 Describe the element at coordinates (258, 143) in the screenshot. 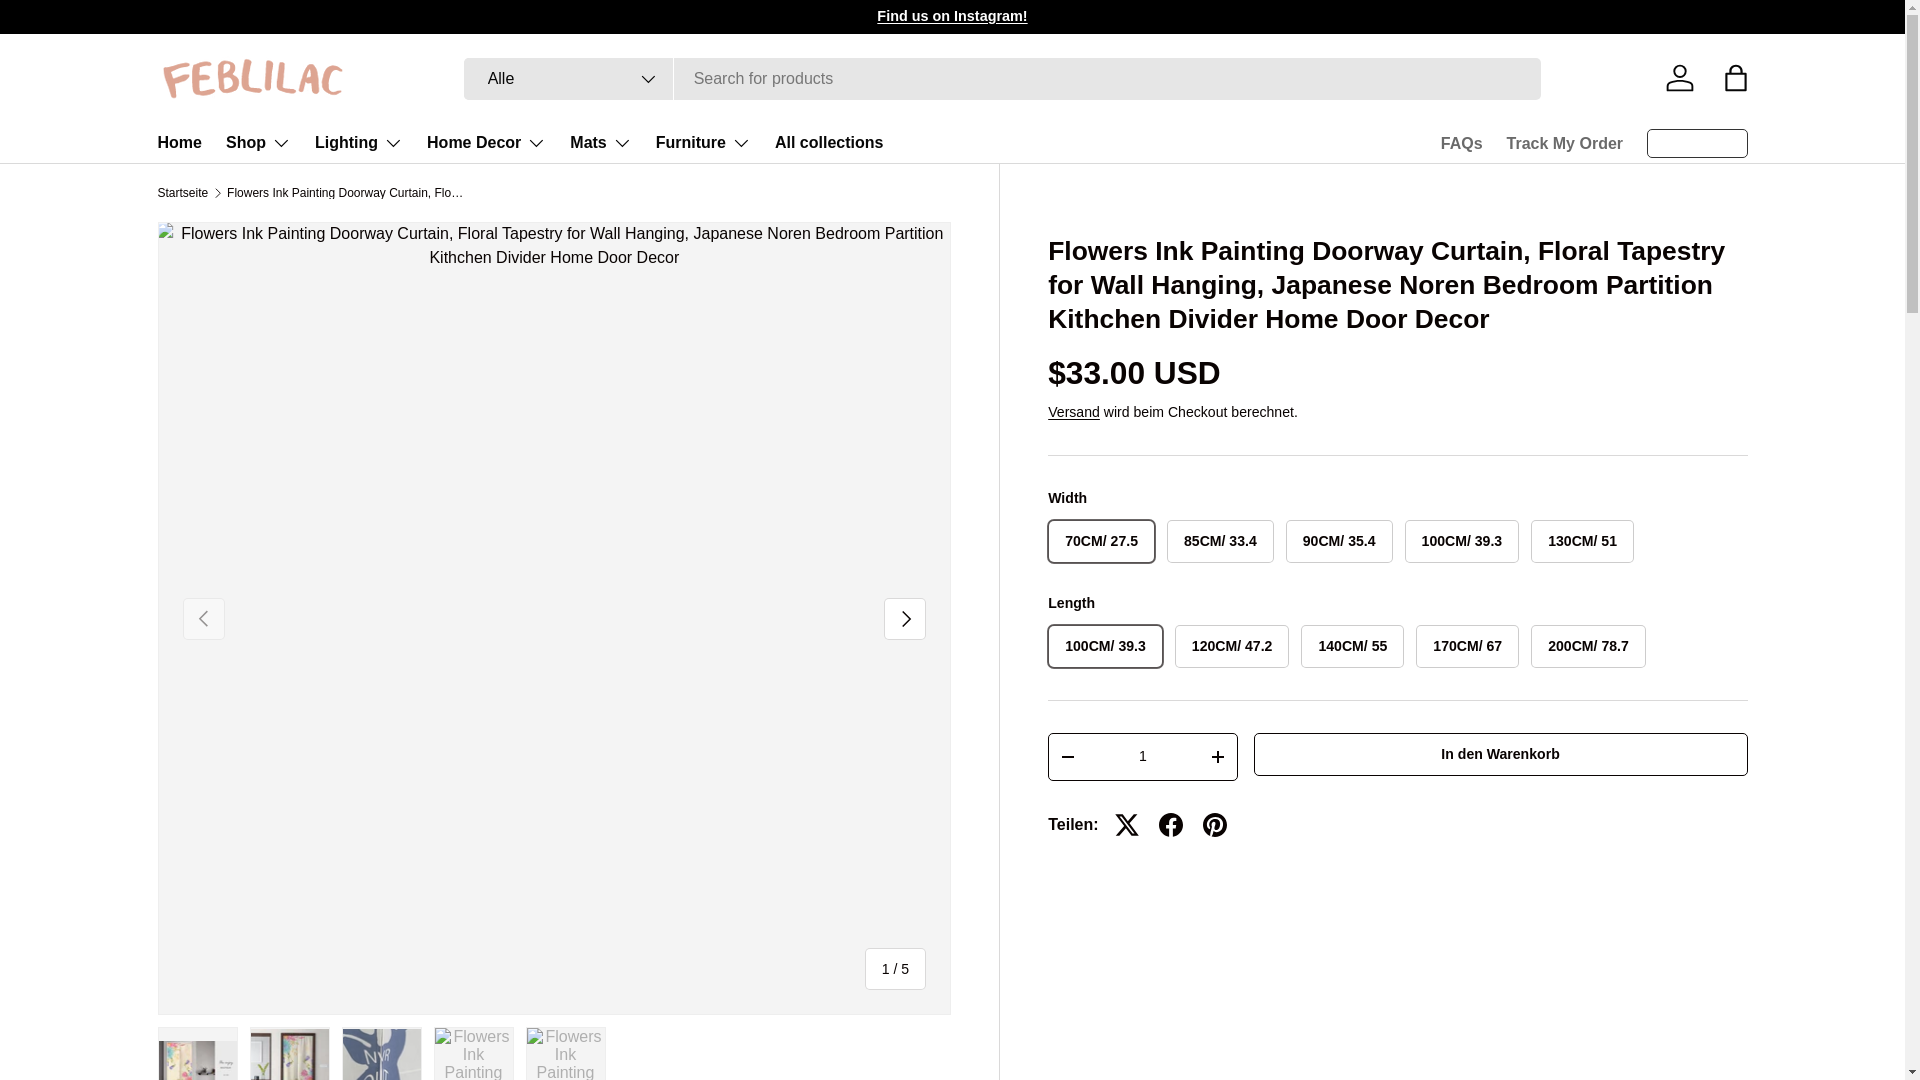

I see `Shop` at that location.